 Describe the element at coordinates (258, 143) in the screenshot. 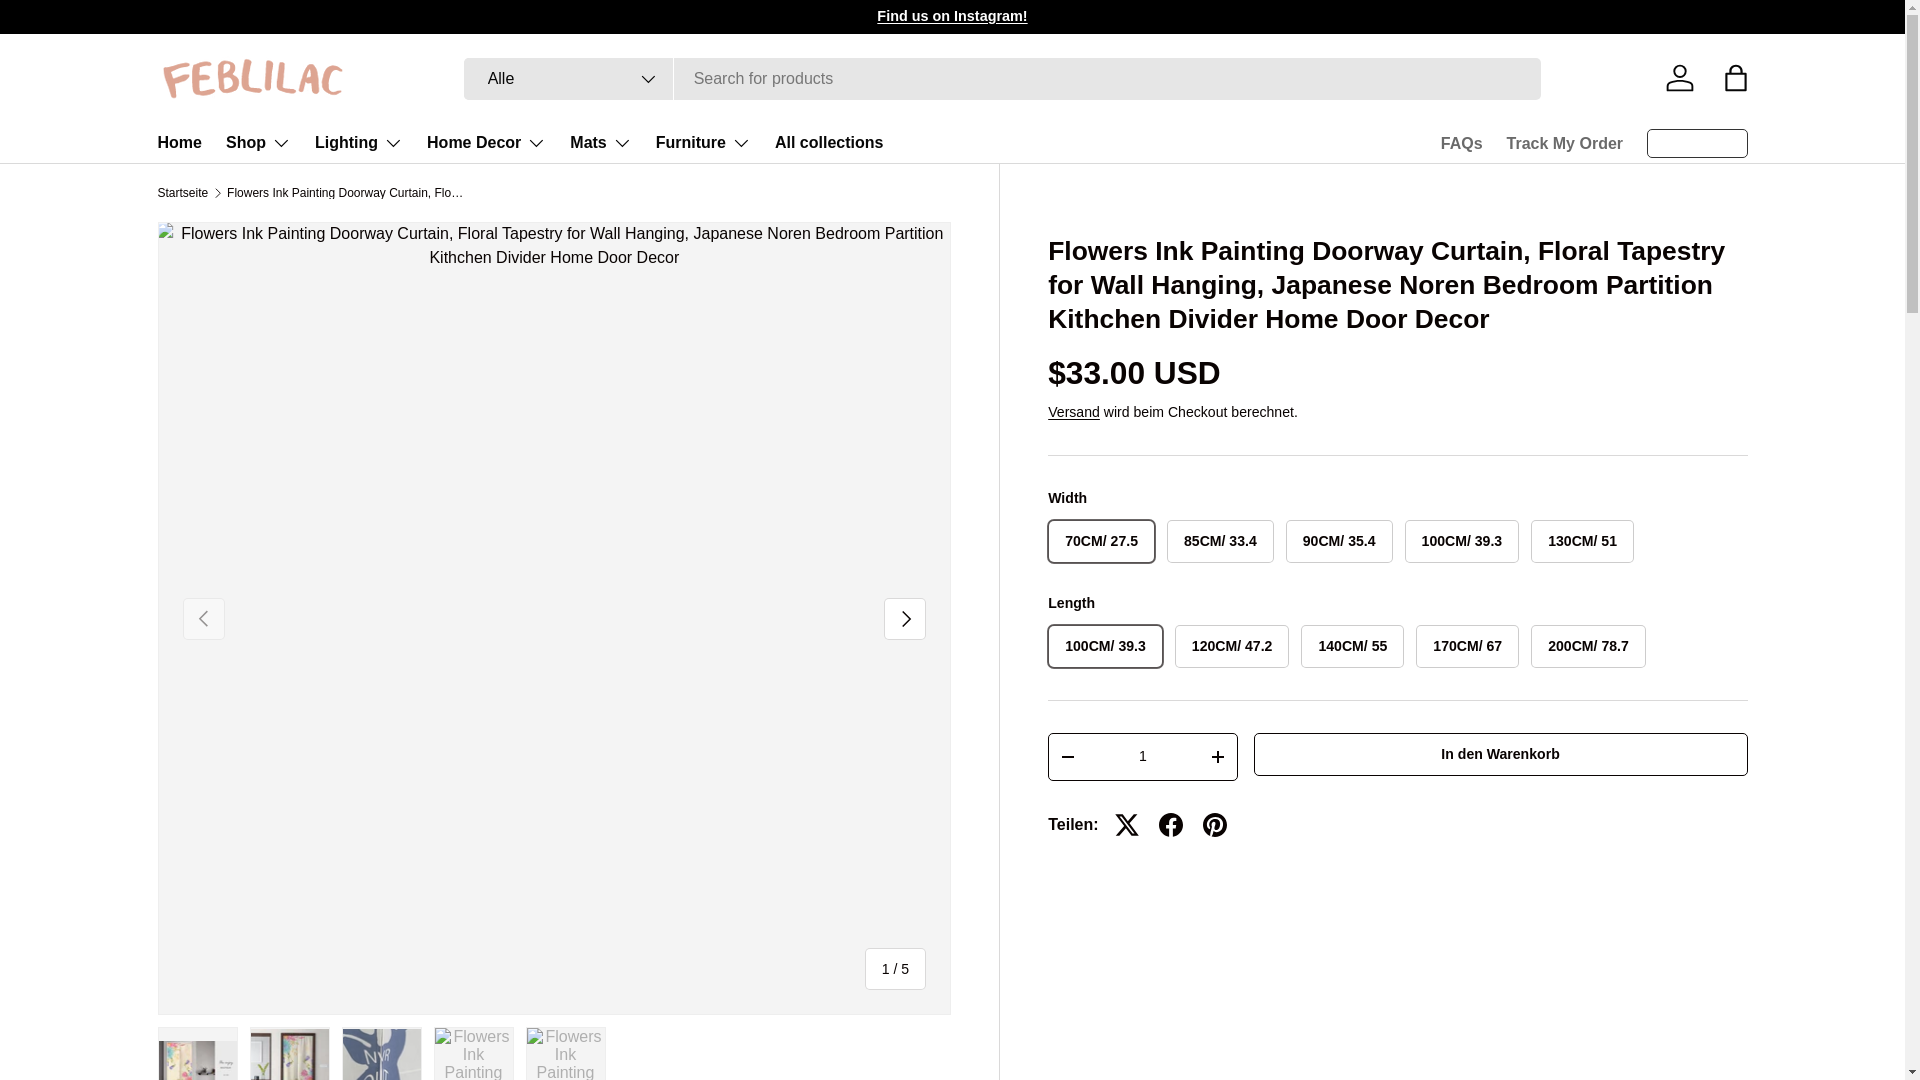

I see `Shop` at that location.